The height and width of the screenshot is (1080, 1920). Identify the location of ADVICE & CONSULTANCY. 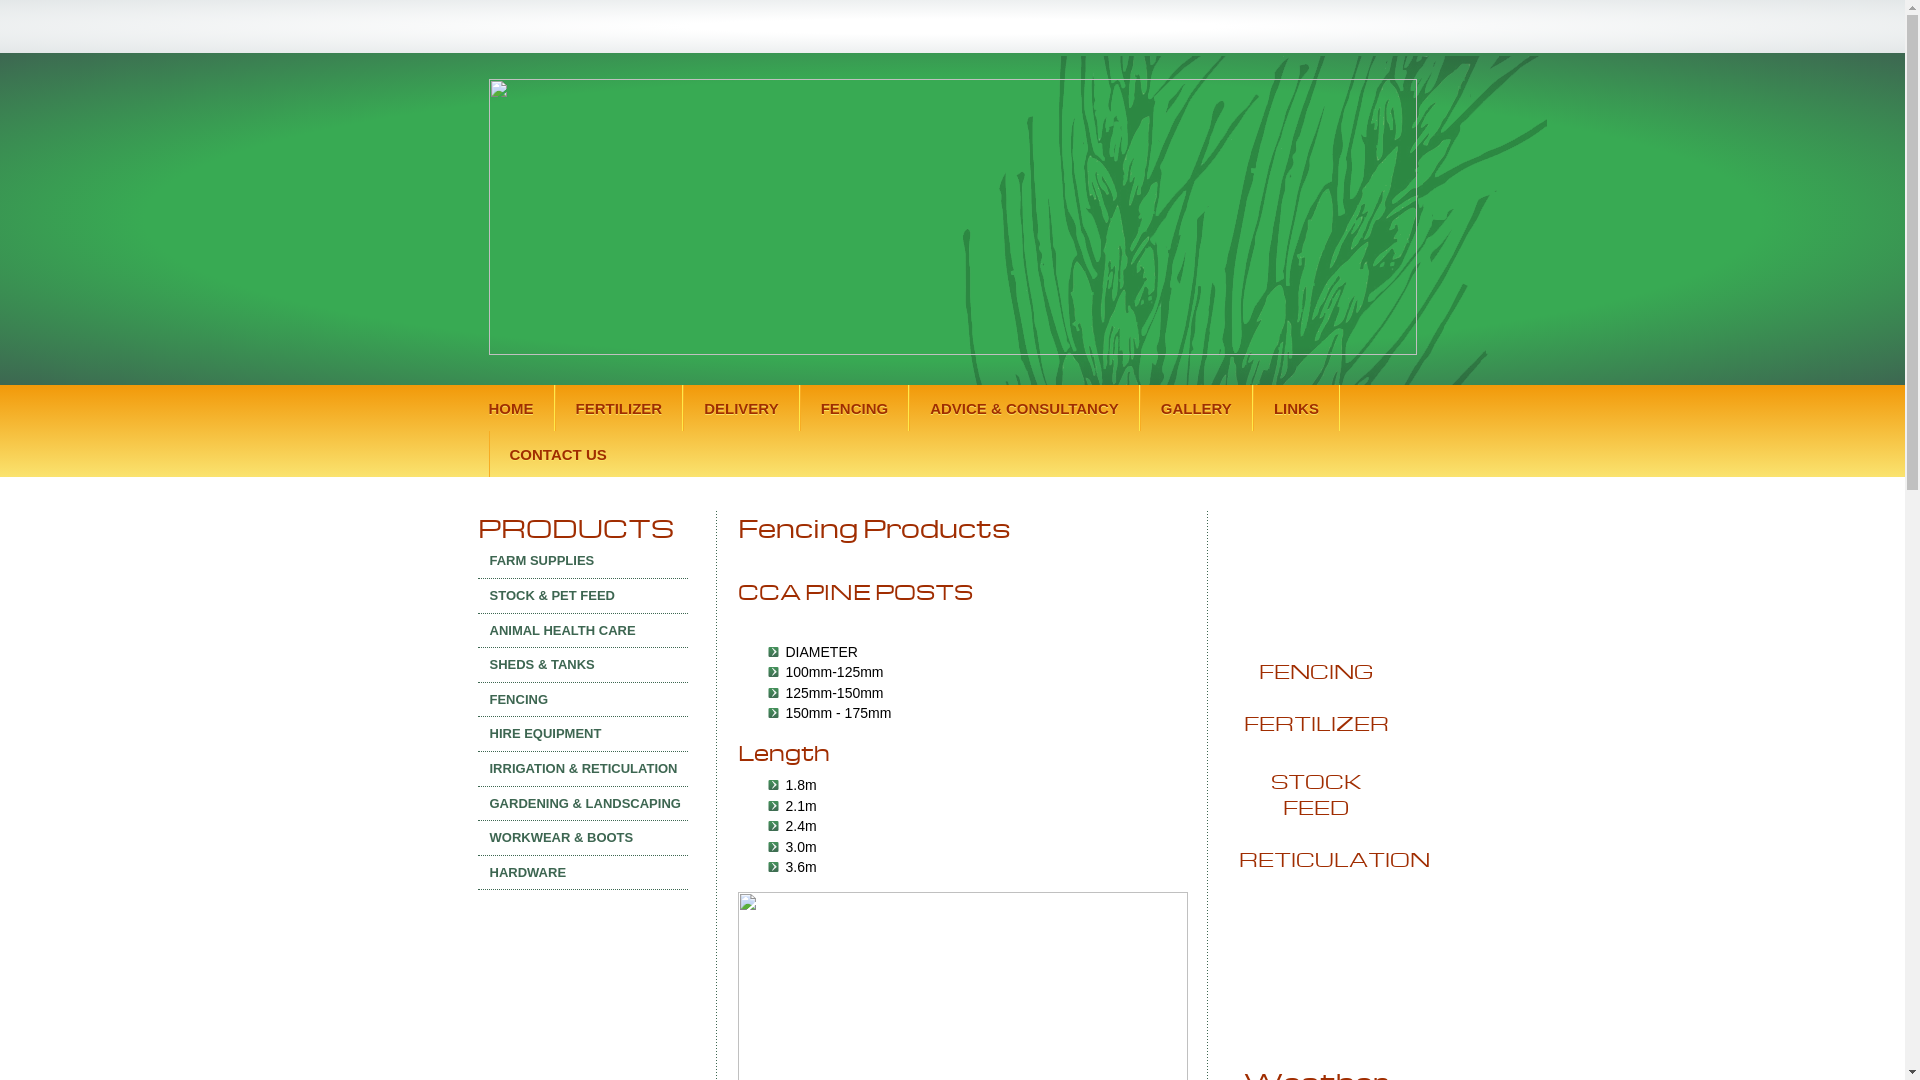
(1024, 408).